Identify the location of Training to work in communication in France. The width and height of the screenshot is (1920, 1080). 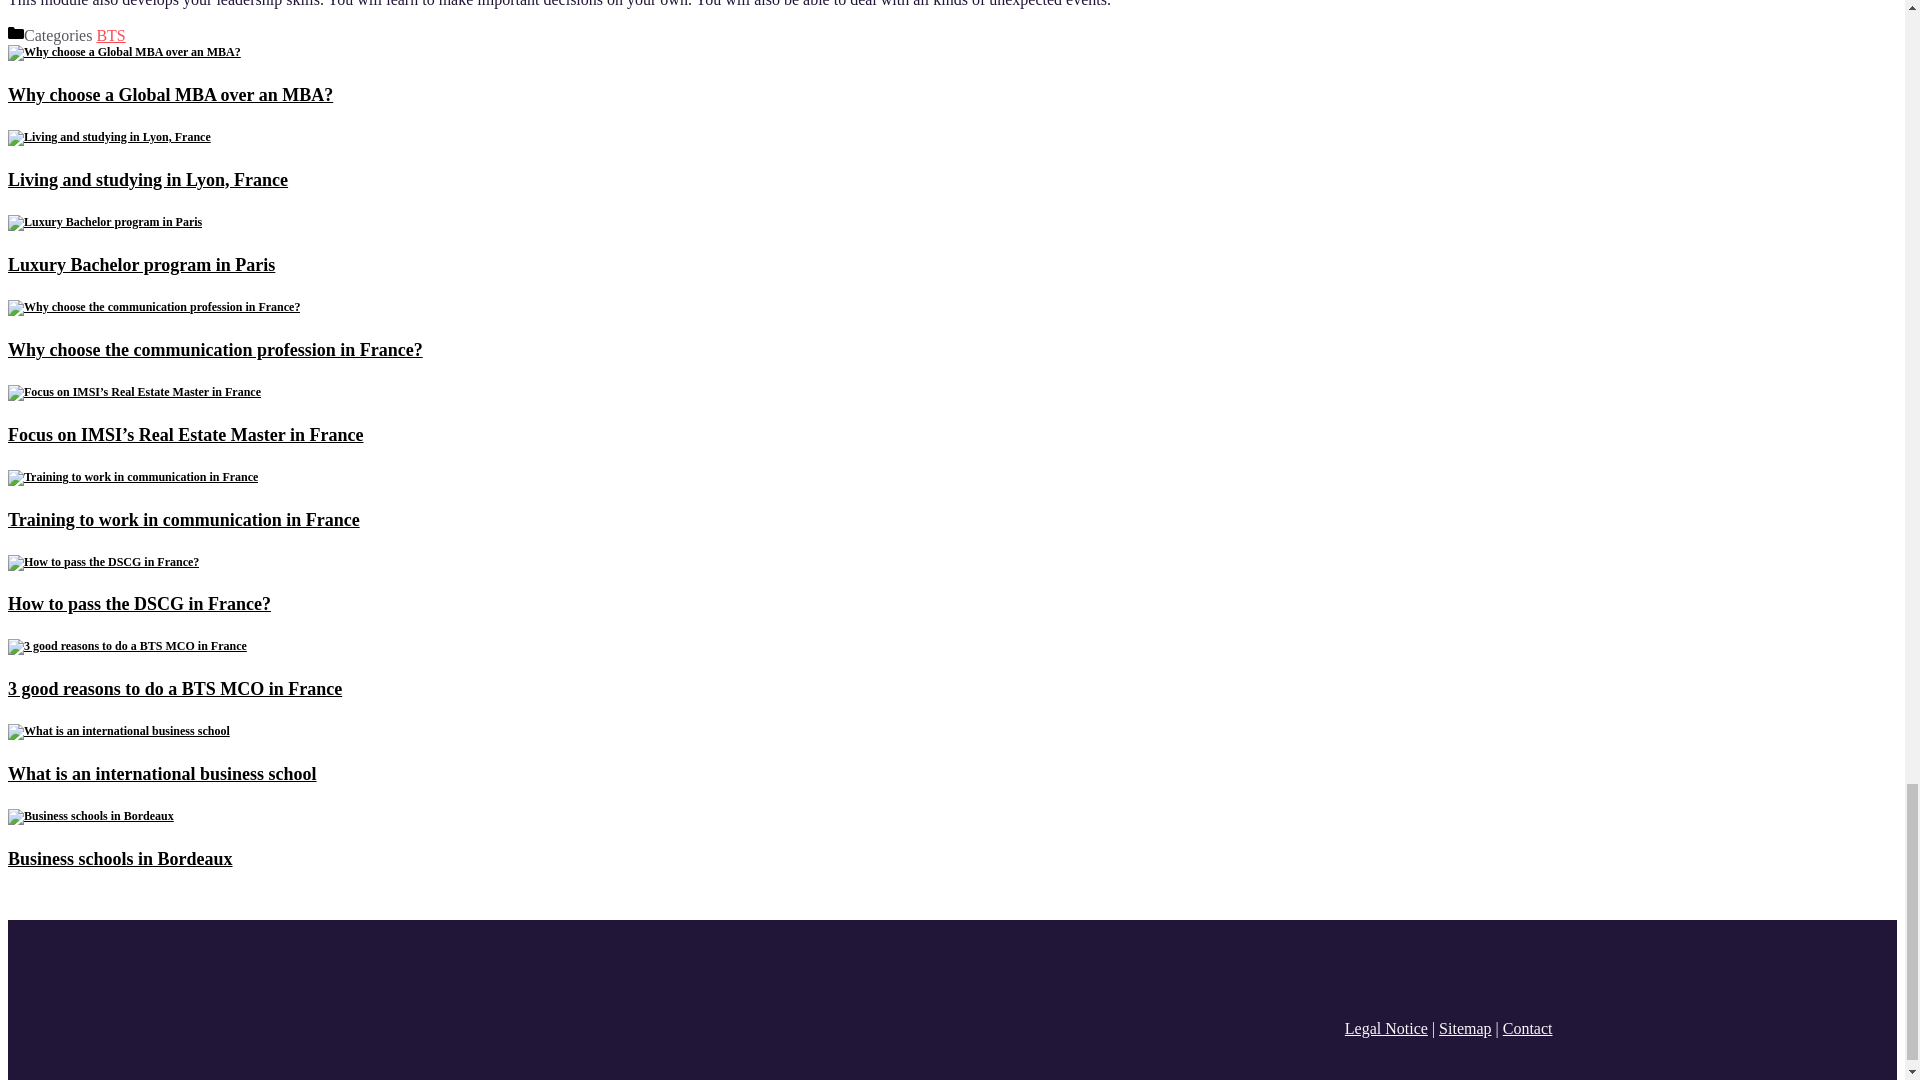
(184, 520).